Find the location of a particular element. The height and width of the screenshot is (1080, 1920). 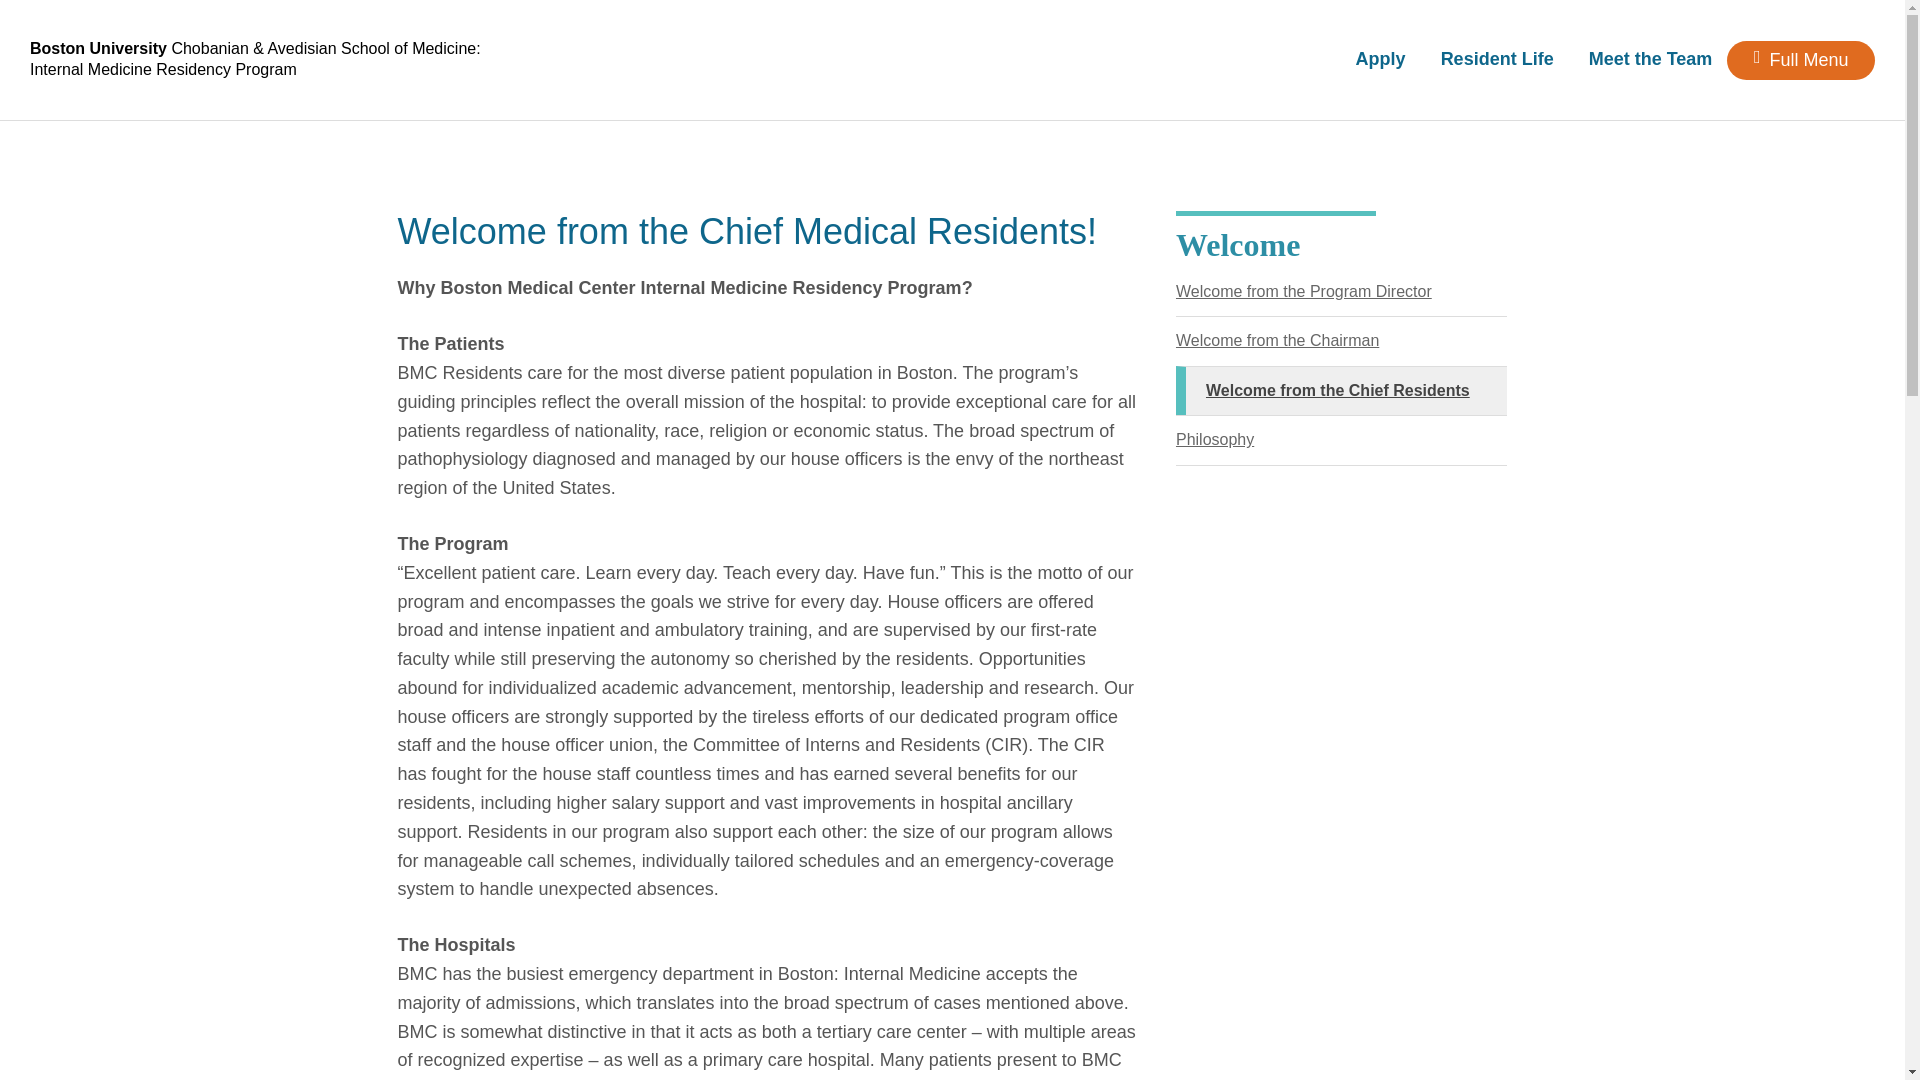

Chief Residents is located at coordinates (400, 653).